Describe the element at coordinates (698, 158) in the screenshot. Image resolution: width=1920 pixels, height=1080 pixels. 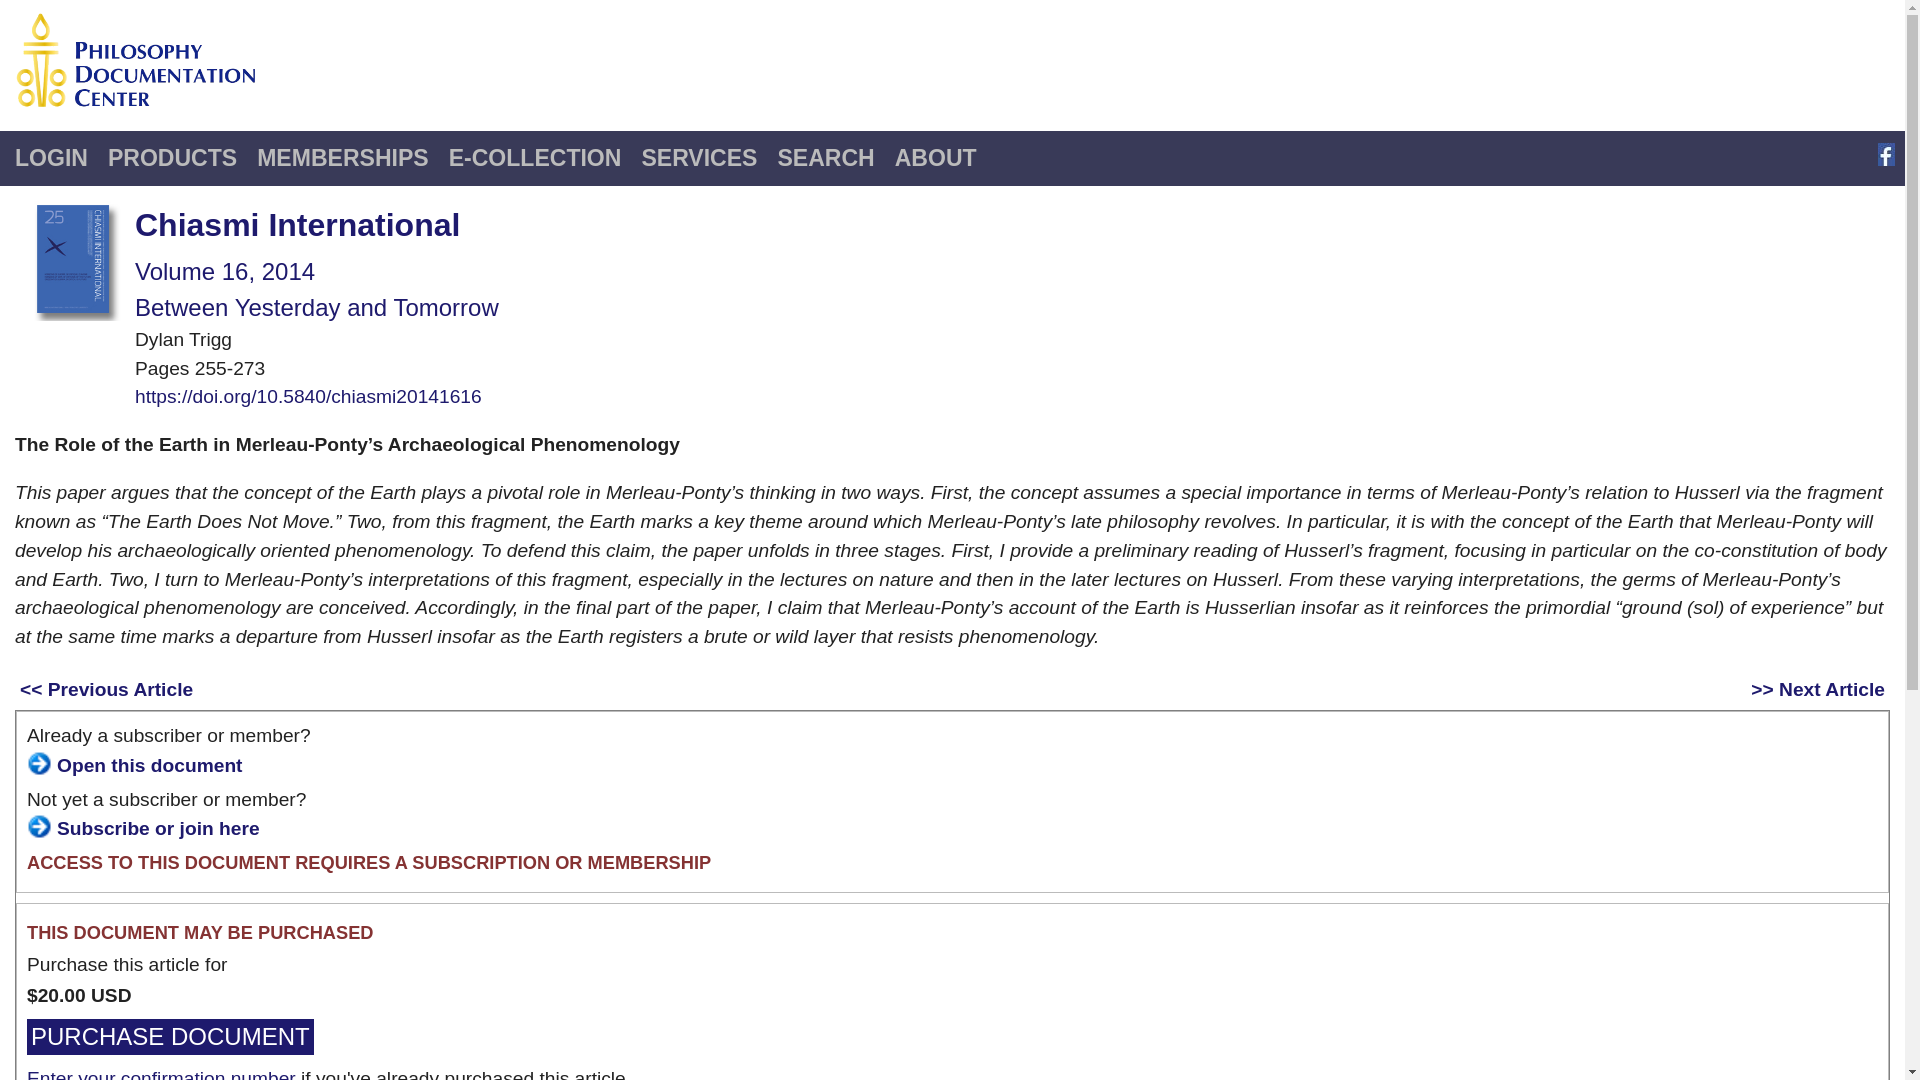
I see `SERVICES` at that location.